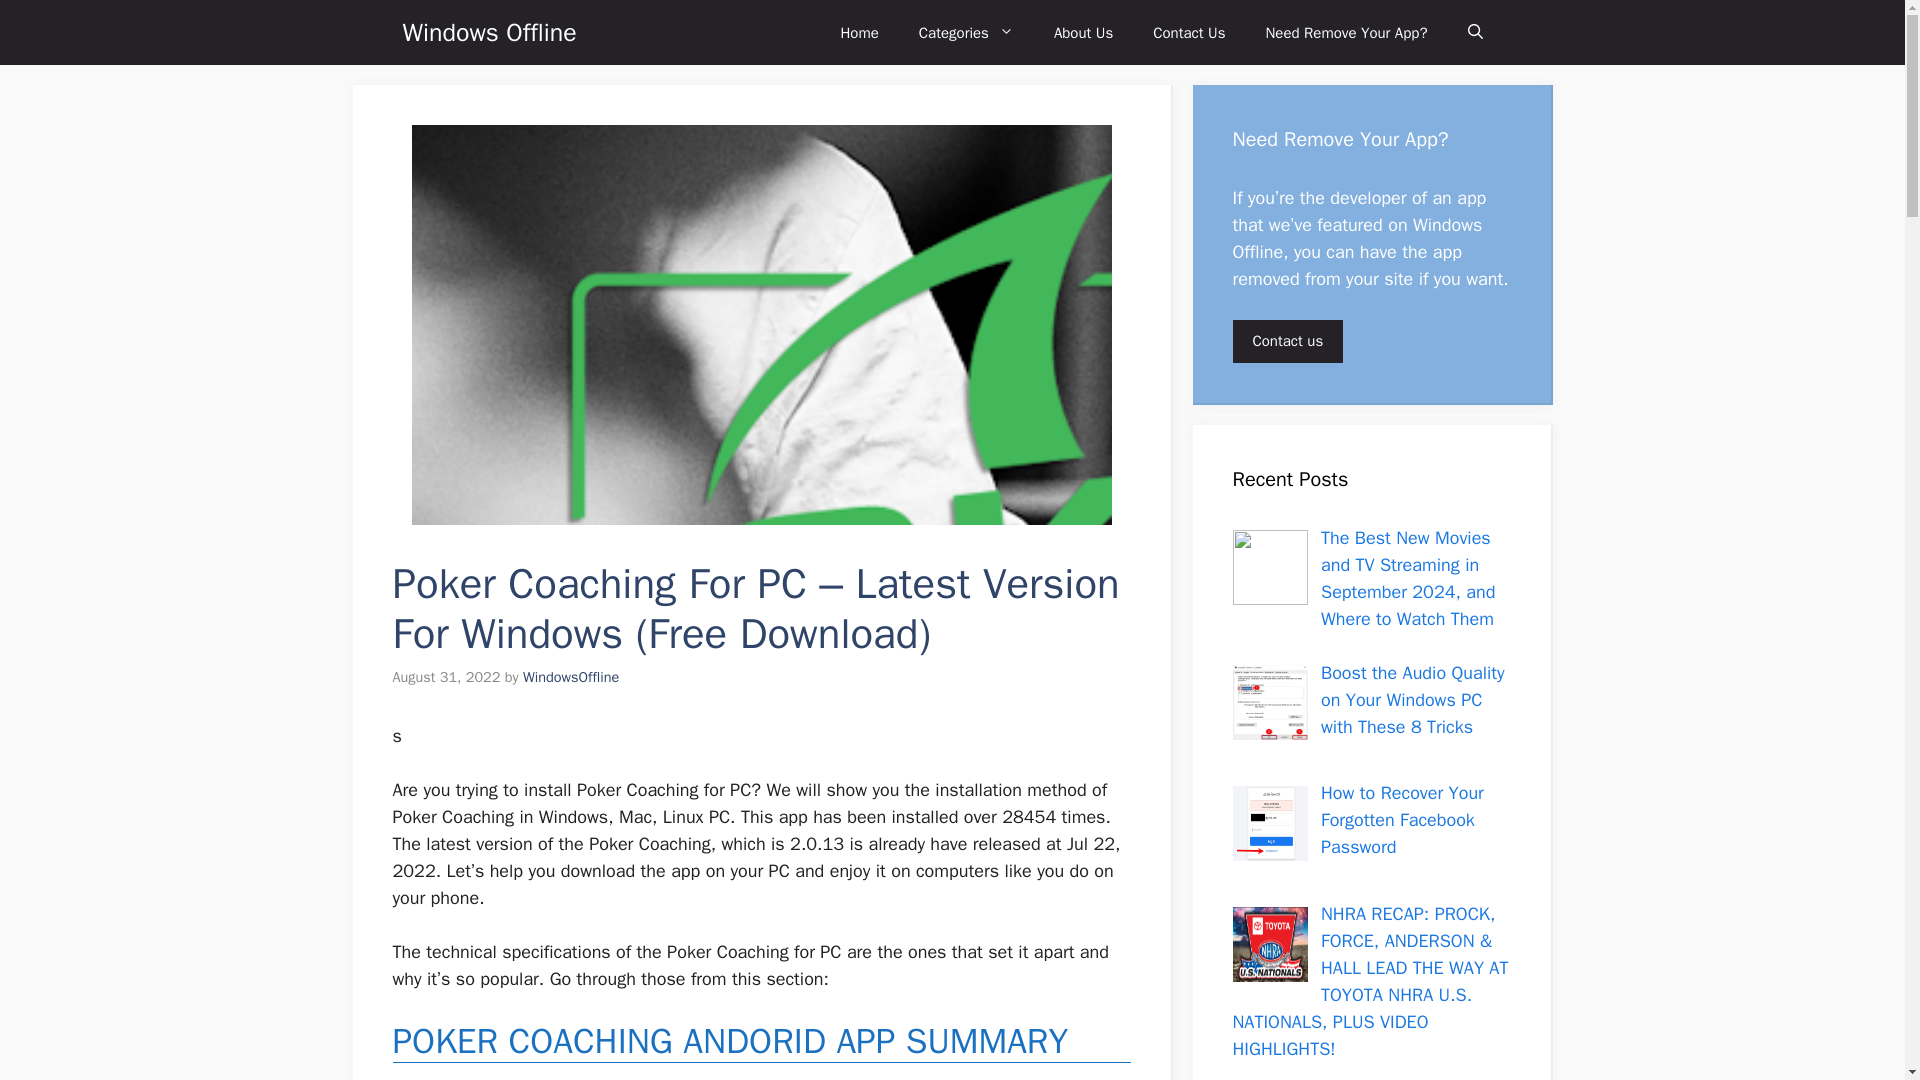 The image size is (1920, 1080). I want to click on Need Remove Your App?, so click(1346, 32).